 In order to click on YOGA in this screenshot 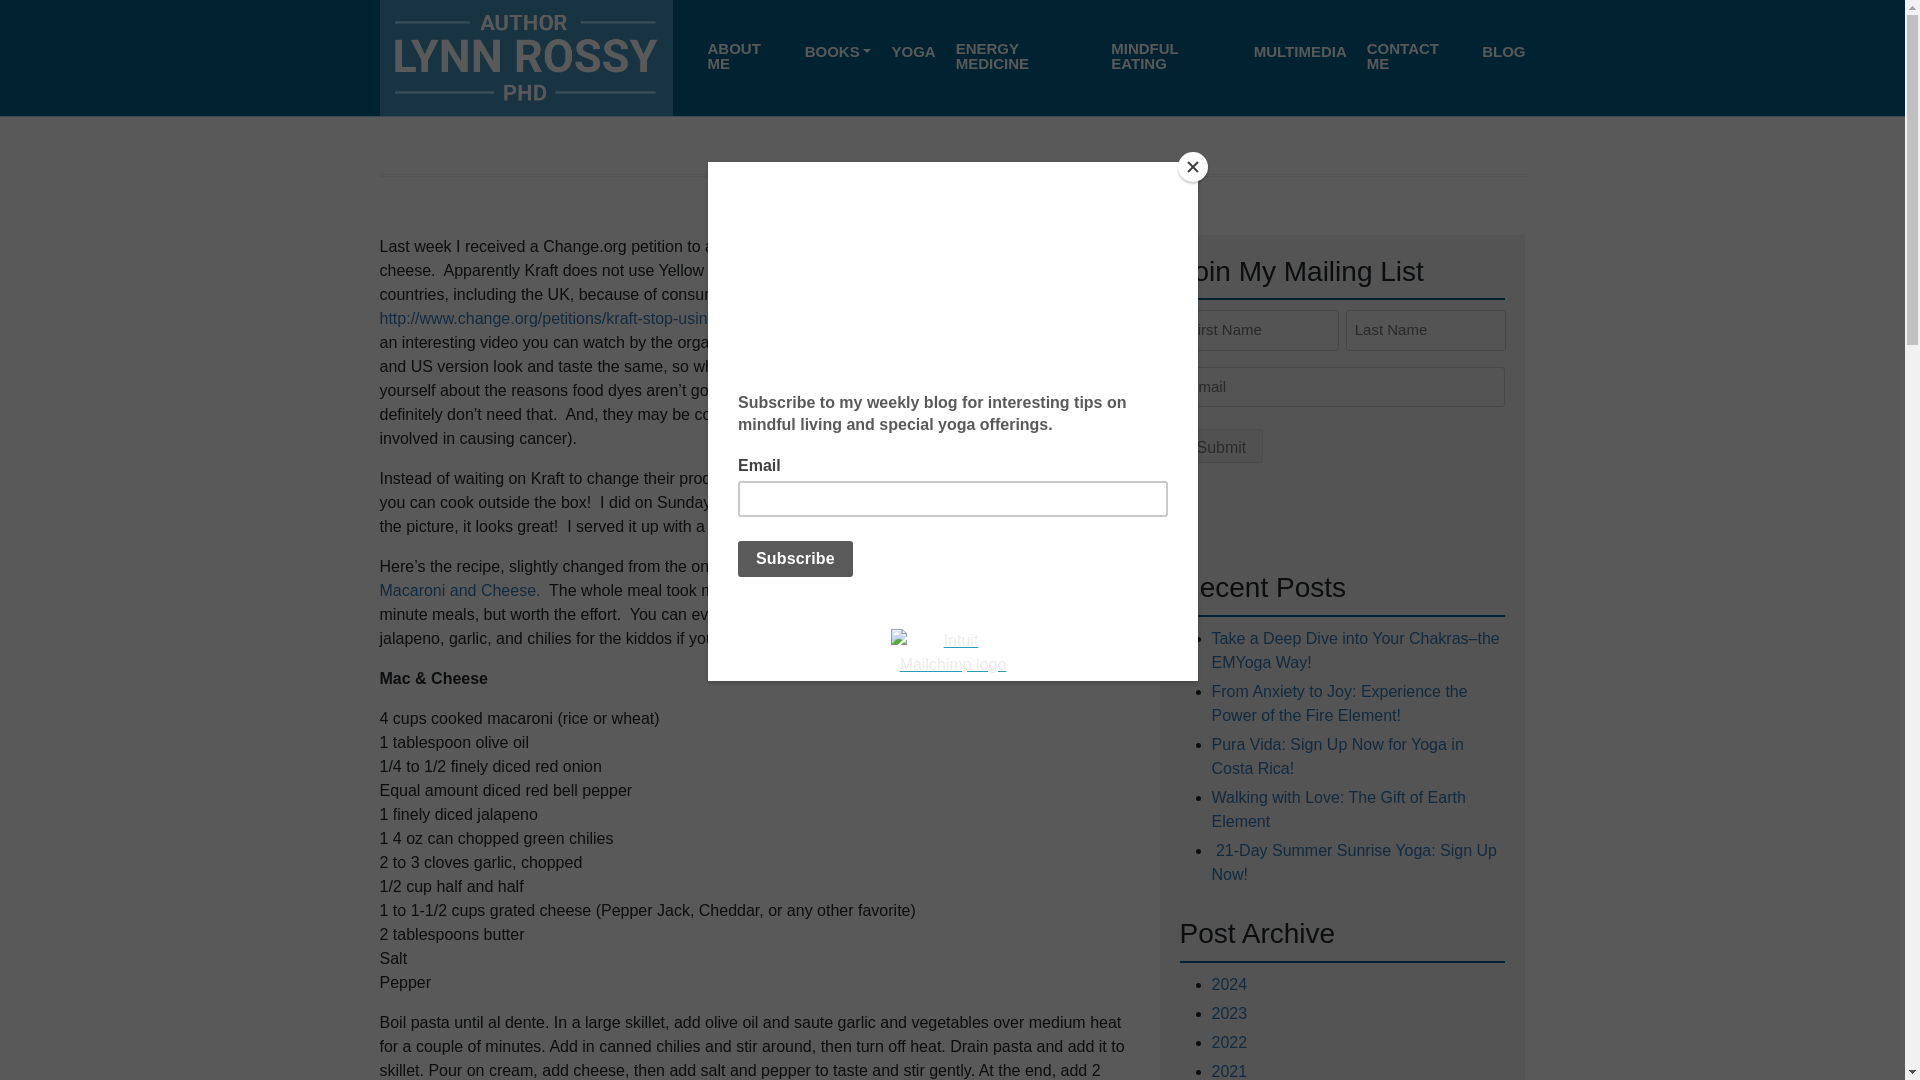, I will do `click(912, 52)`.